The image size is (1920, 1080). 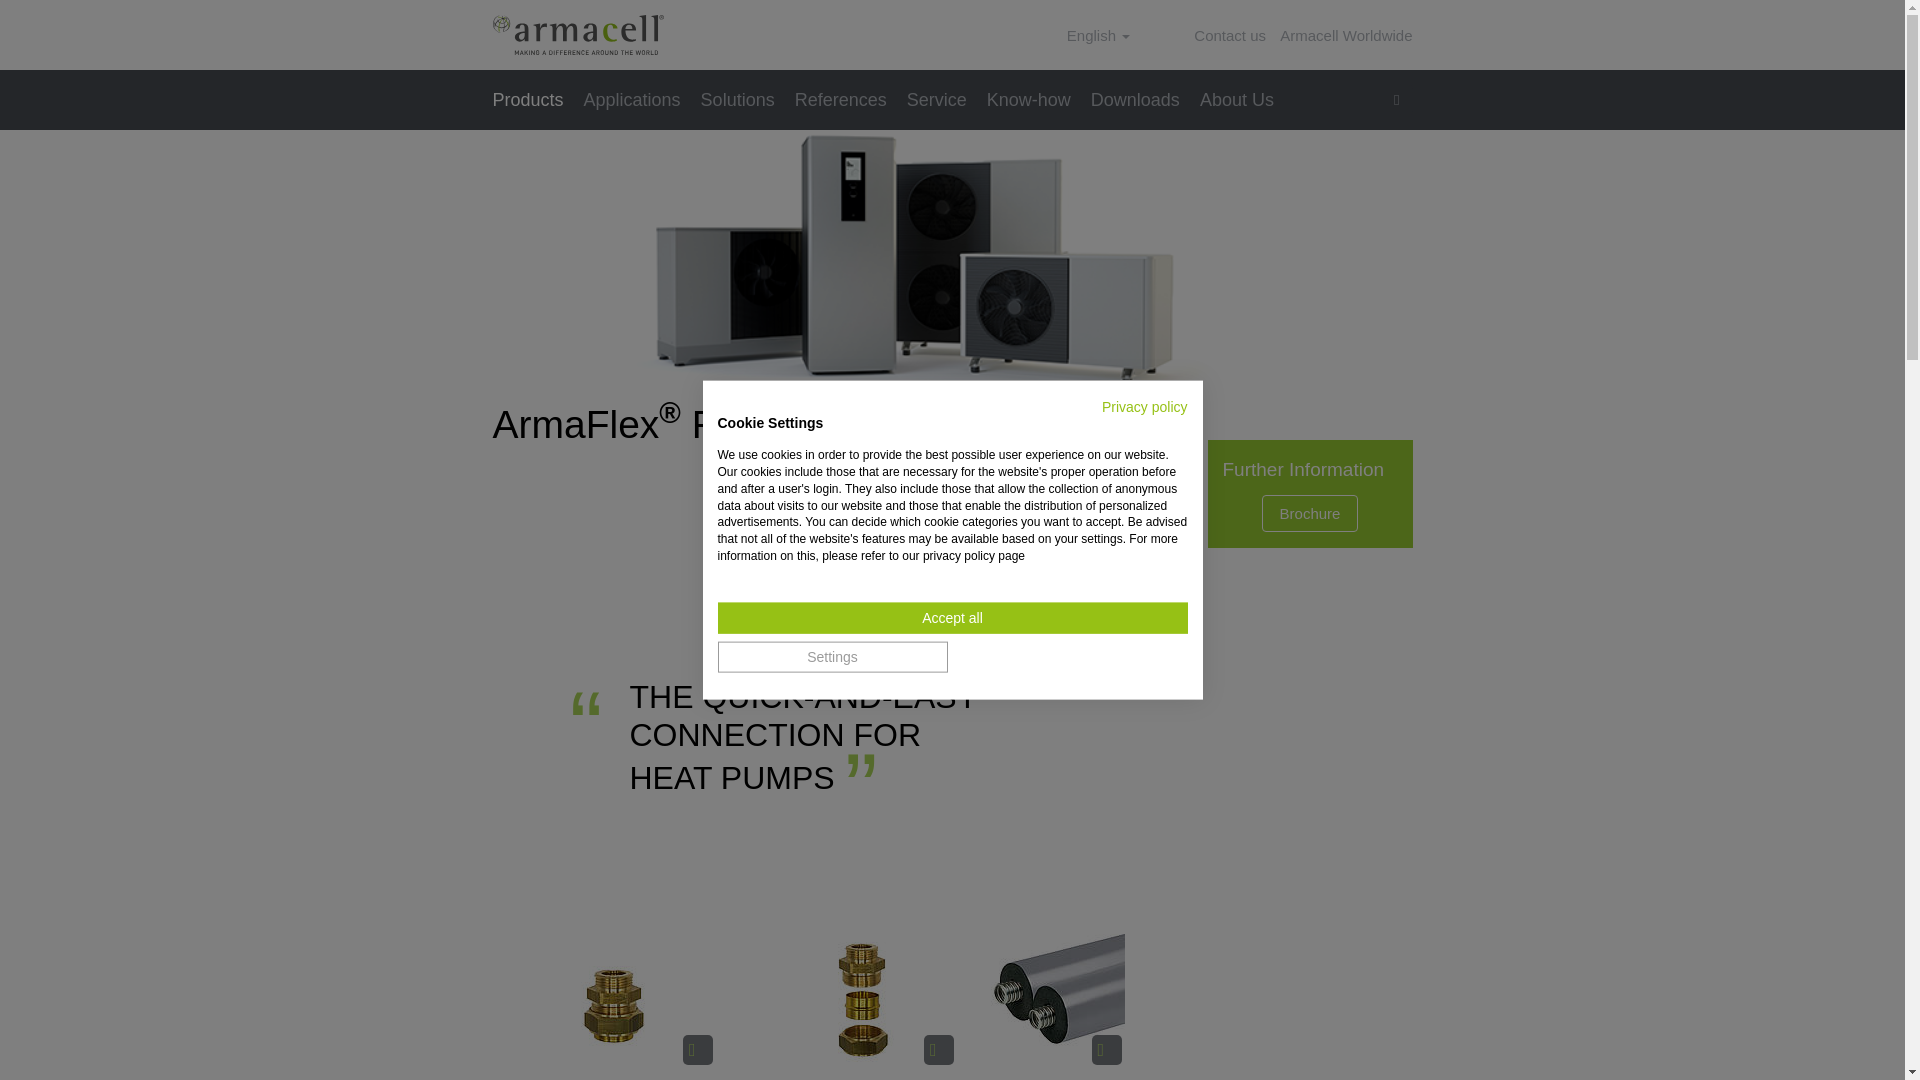 I want to click on English, so click(x=1098, y=36).